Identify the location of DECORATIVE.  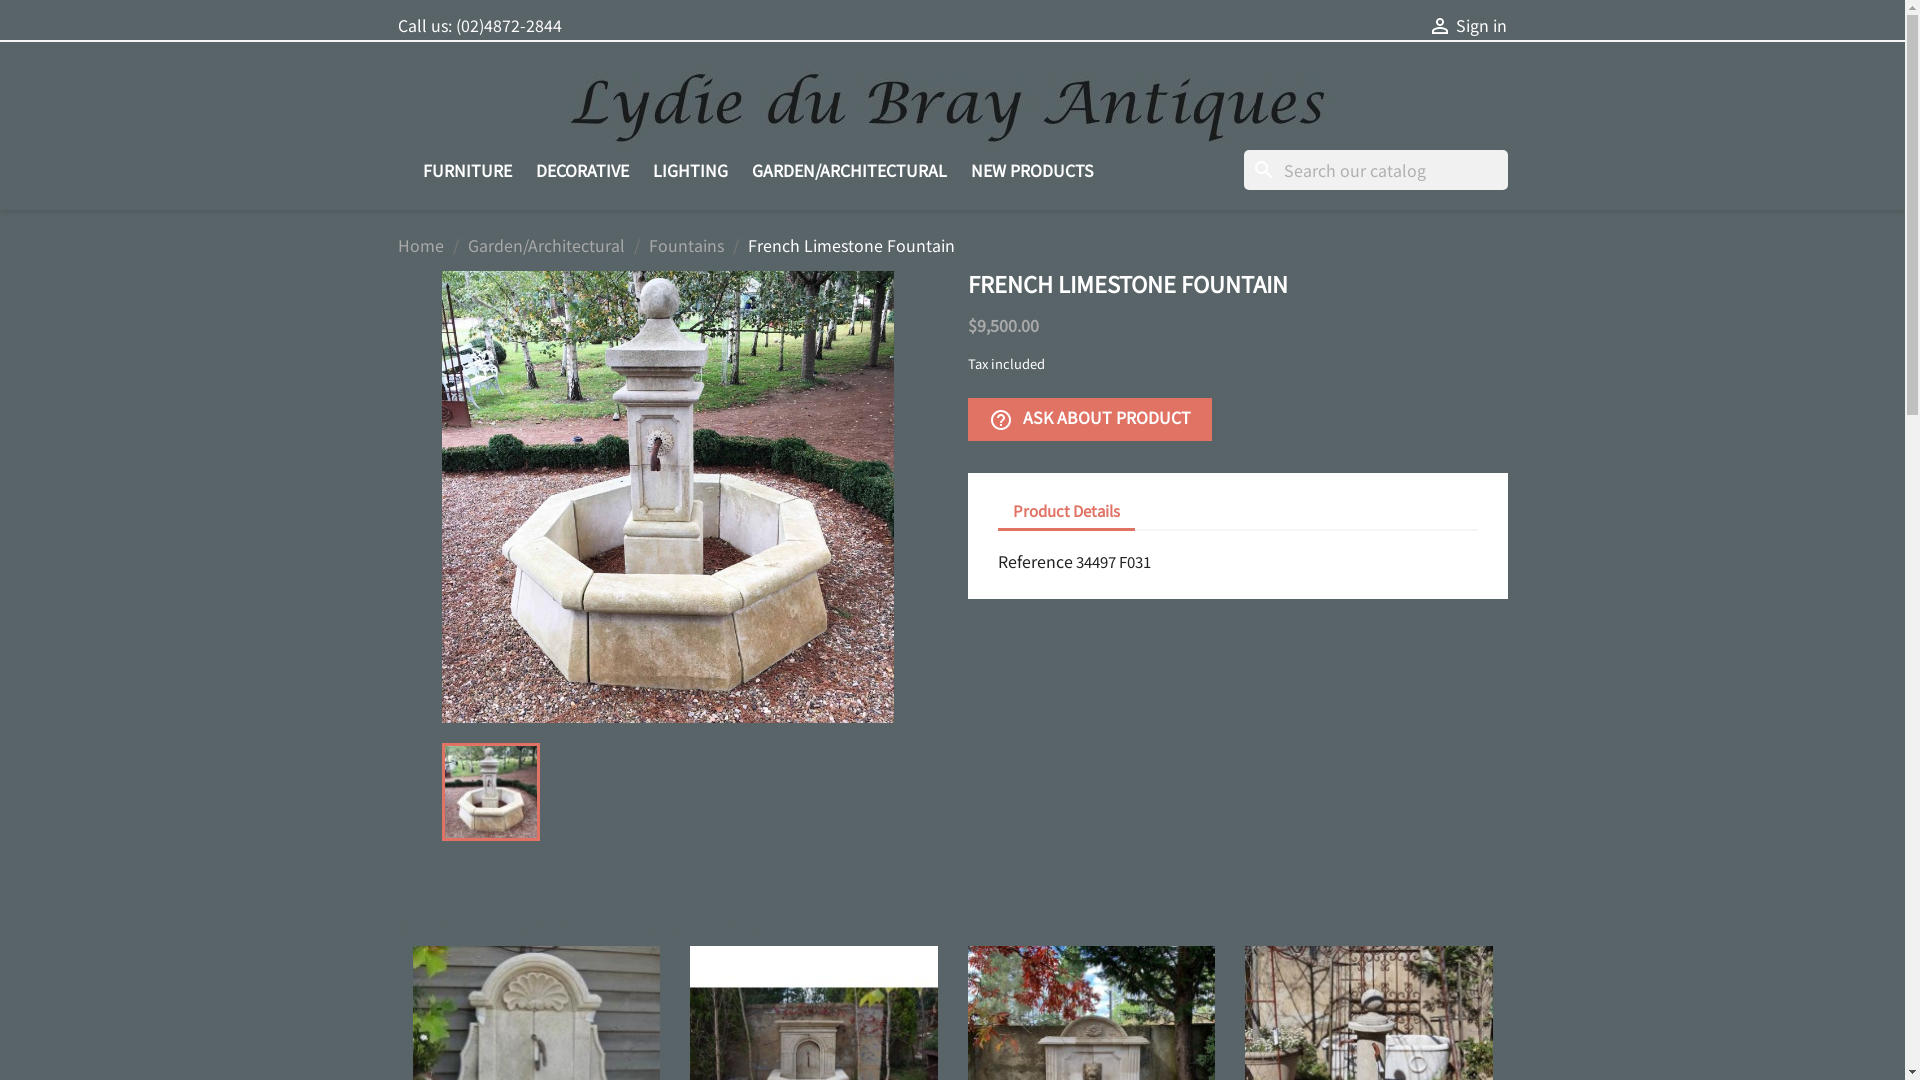
(582, 170).